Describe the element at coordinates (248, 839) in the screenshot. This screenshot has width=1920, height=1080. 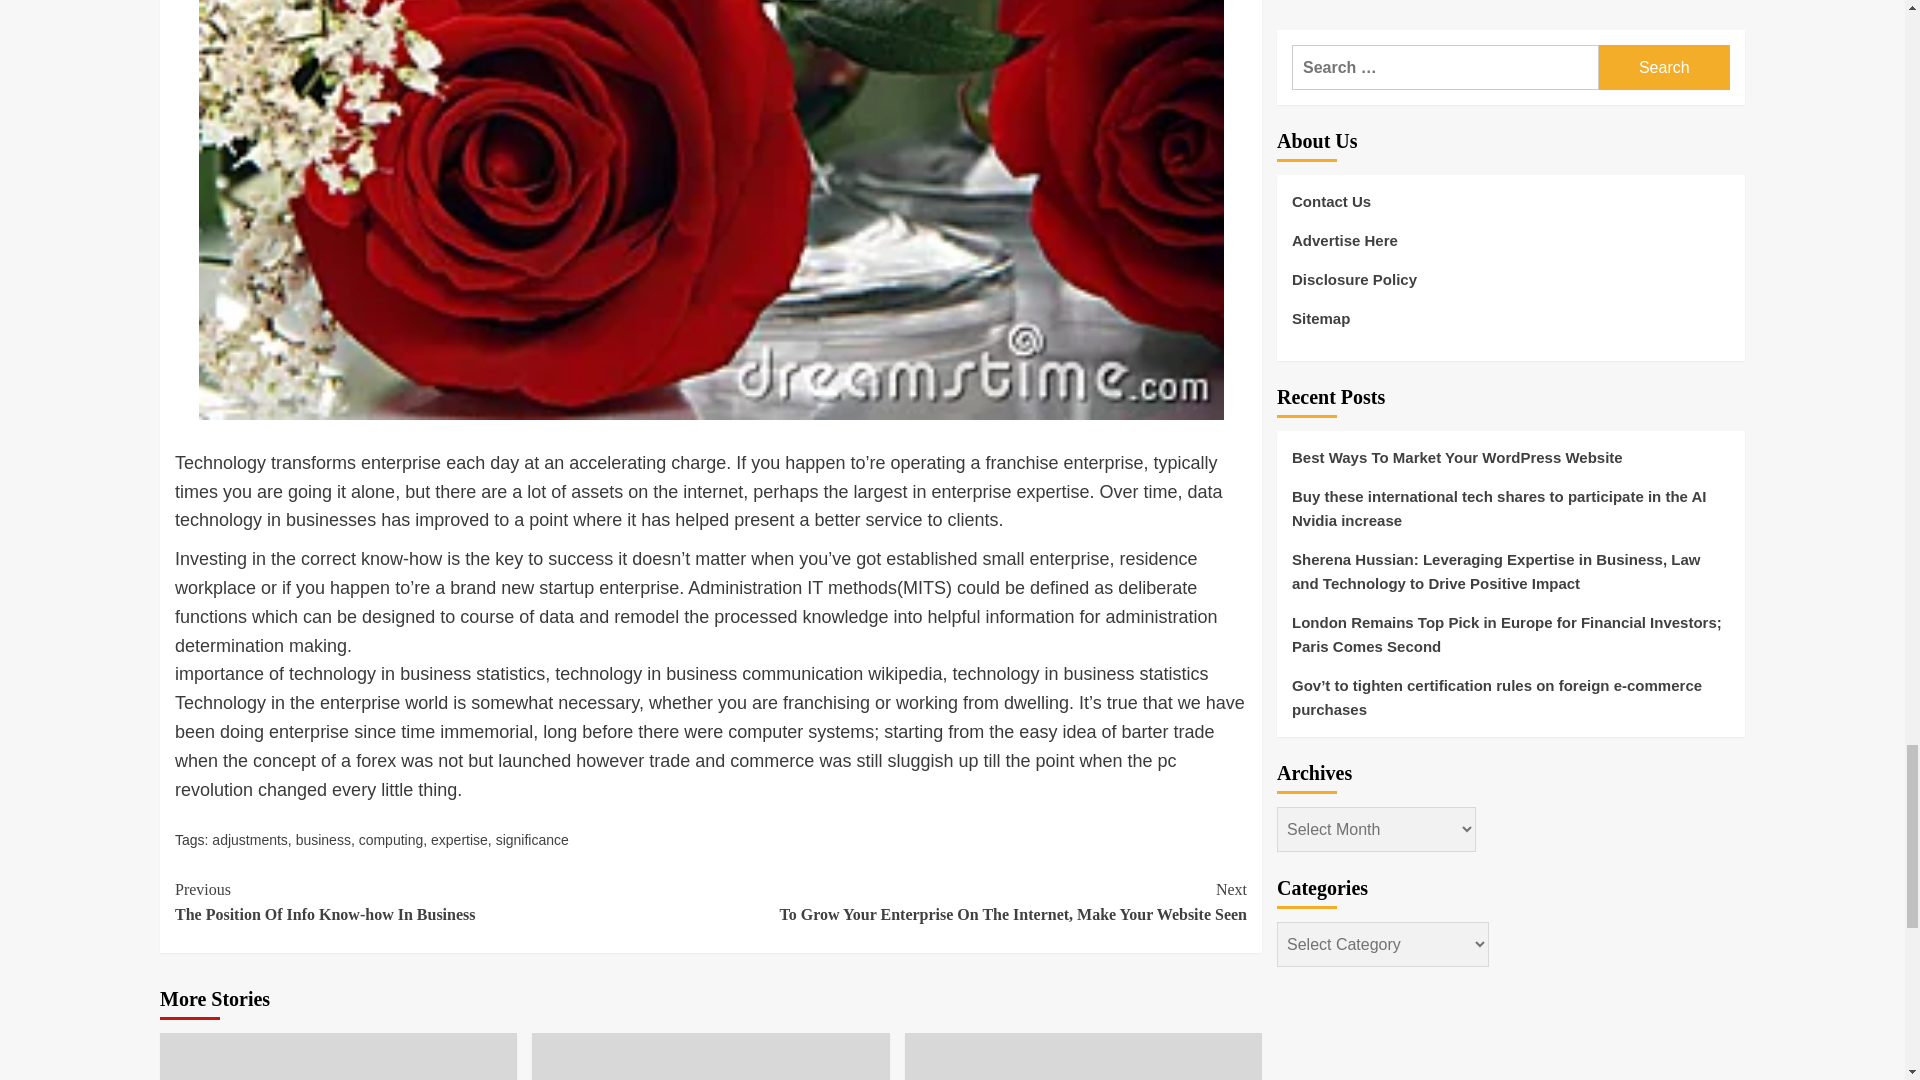
I see `adjustments` at that location.